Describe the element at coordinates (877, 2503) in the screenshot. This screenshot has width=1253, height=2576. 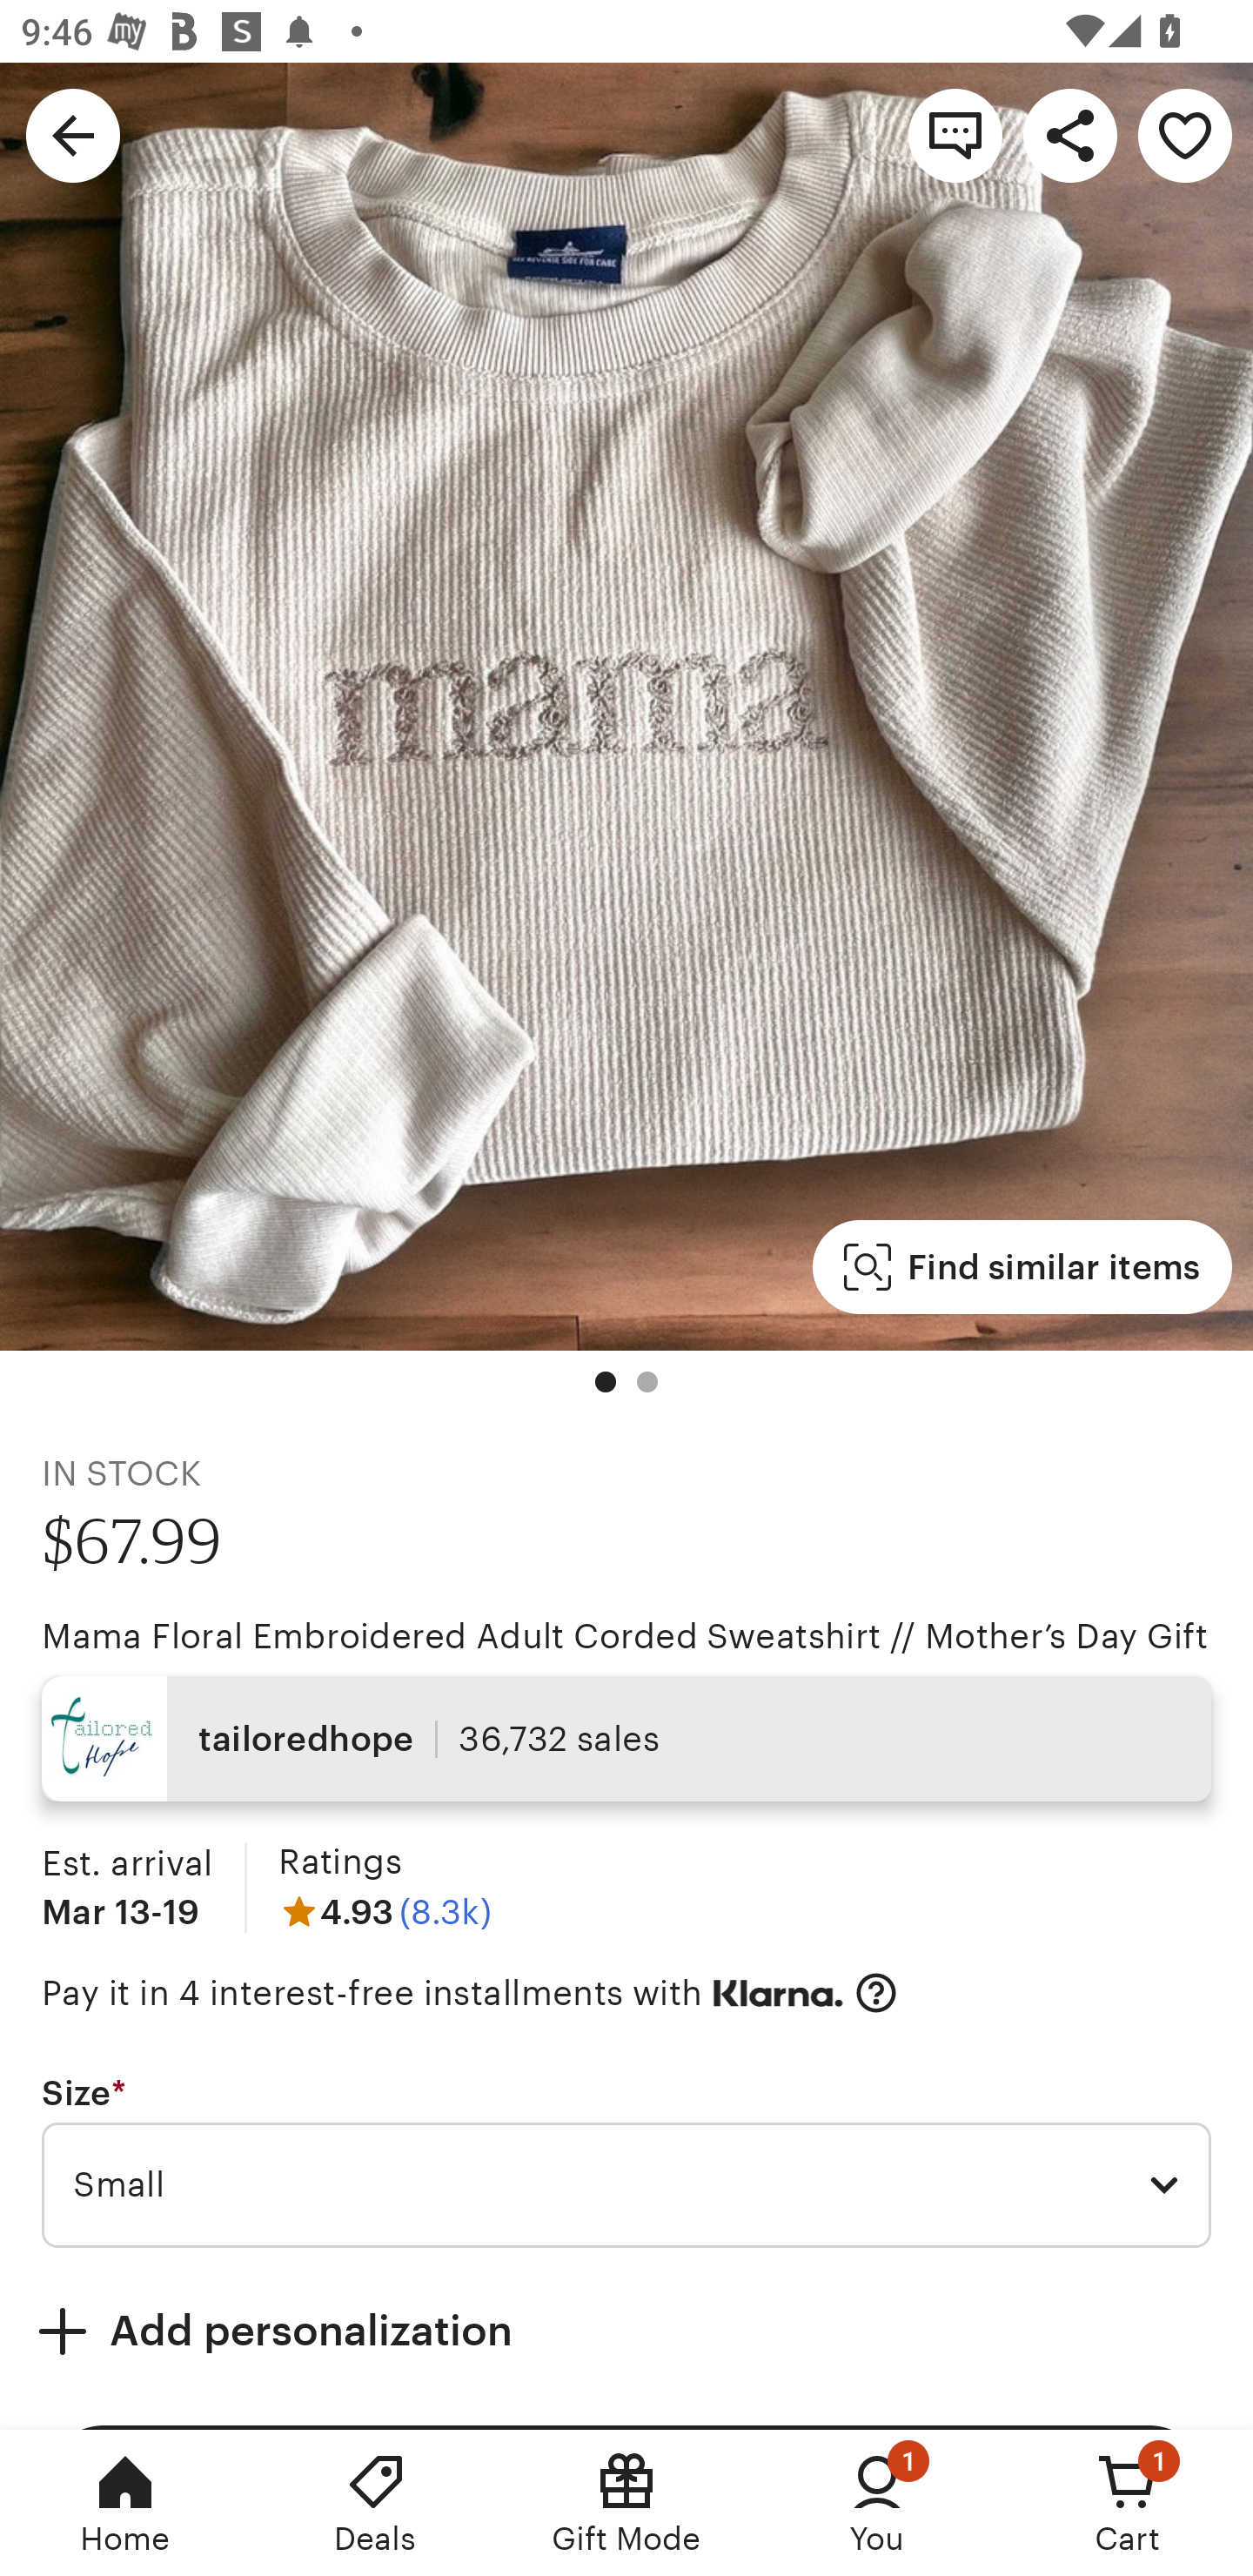
I see `You, 1 new notification You` at that location.